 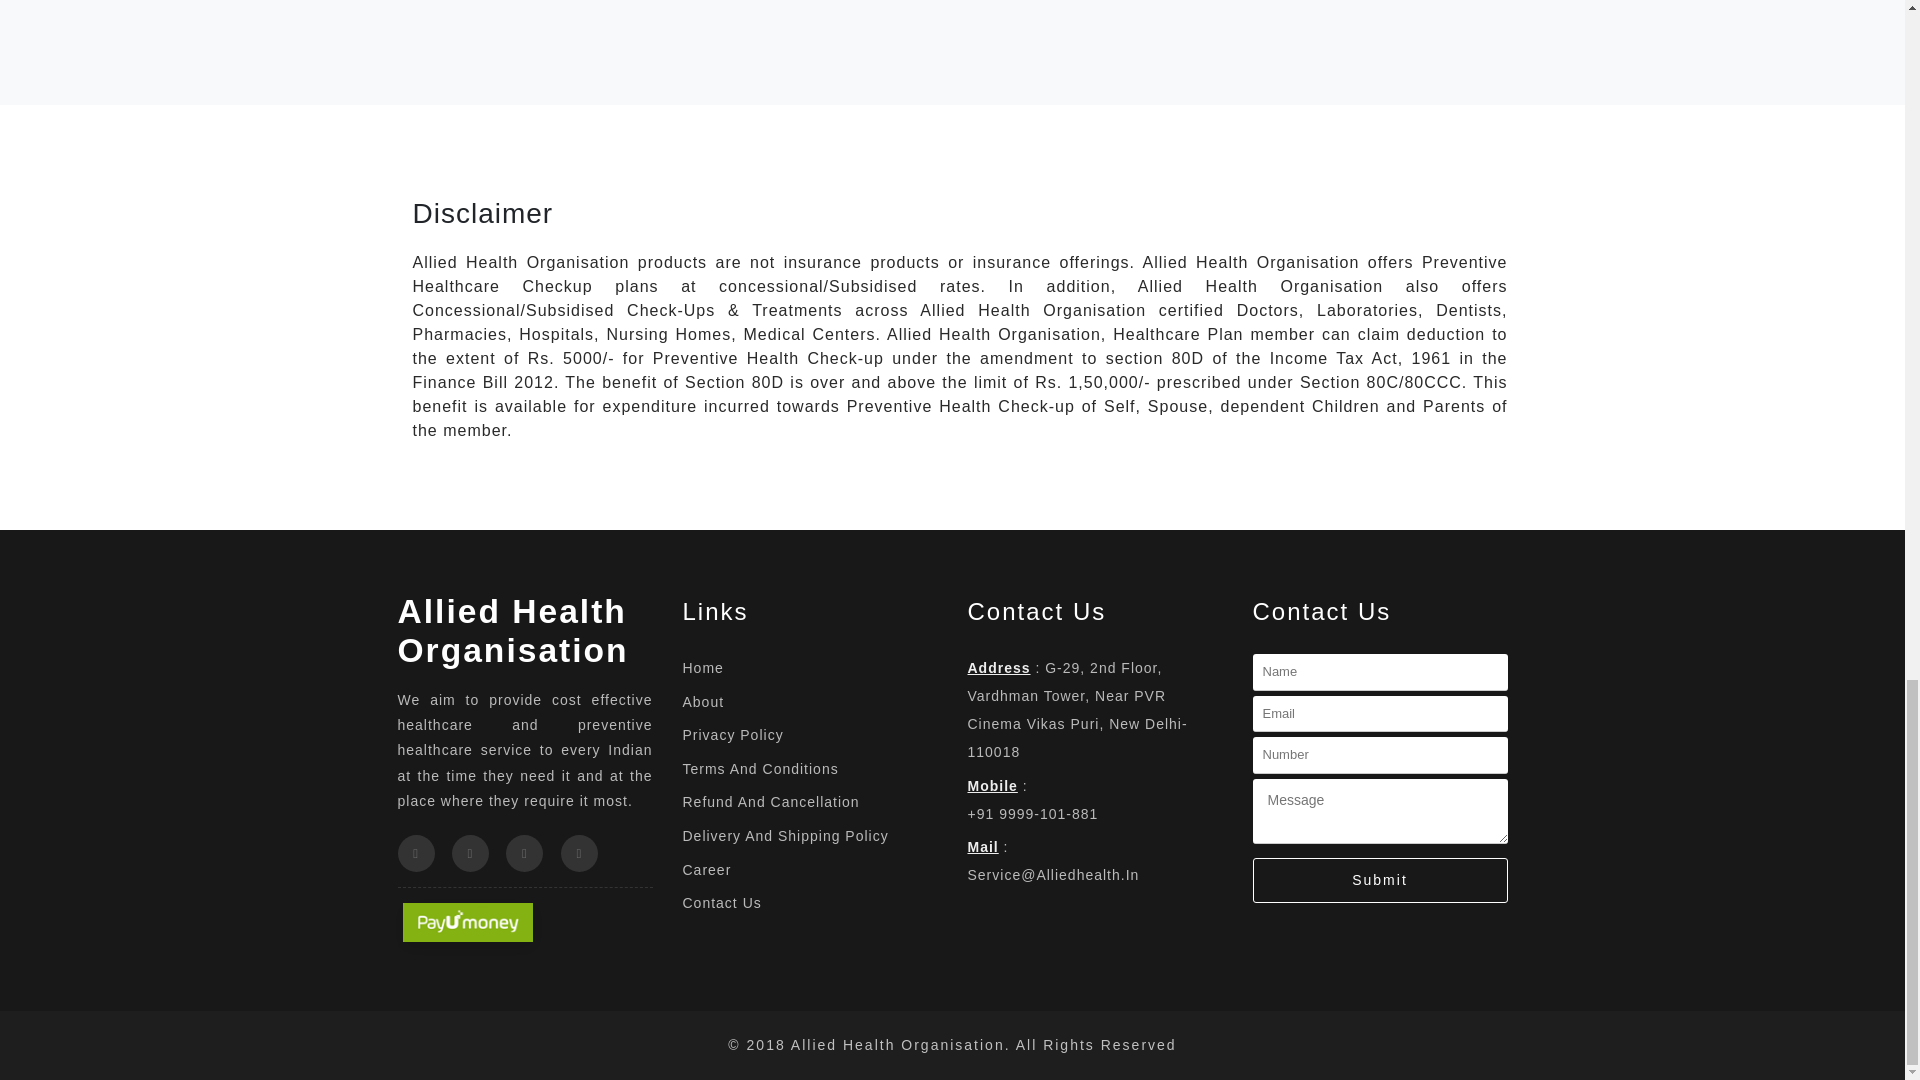 What do you see at coordinates (1379, 880) in the screenshot?
I see `Submit` at bounding box center [1379, 880].